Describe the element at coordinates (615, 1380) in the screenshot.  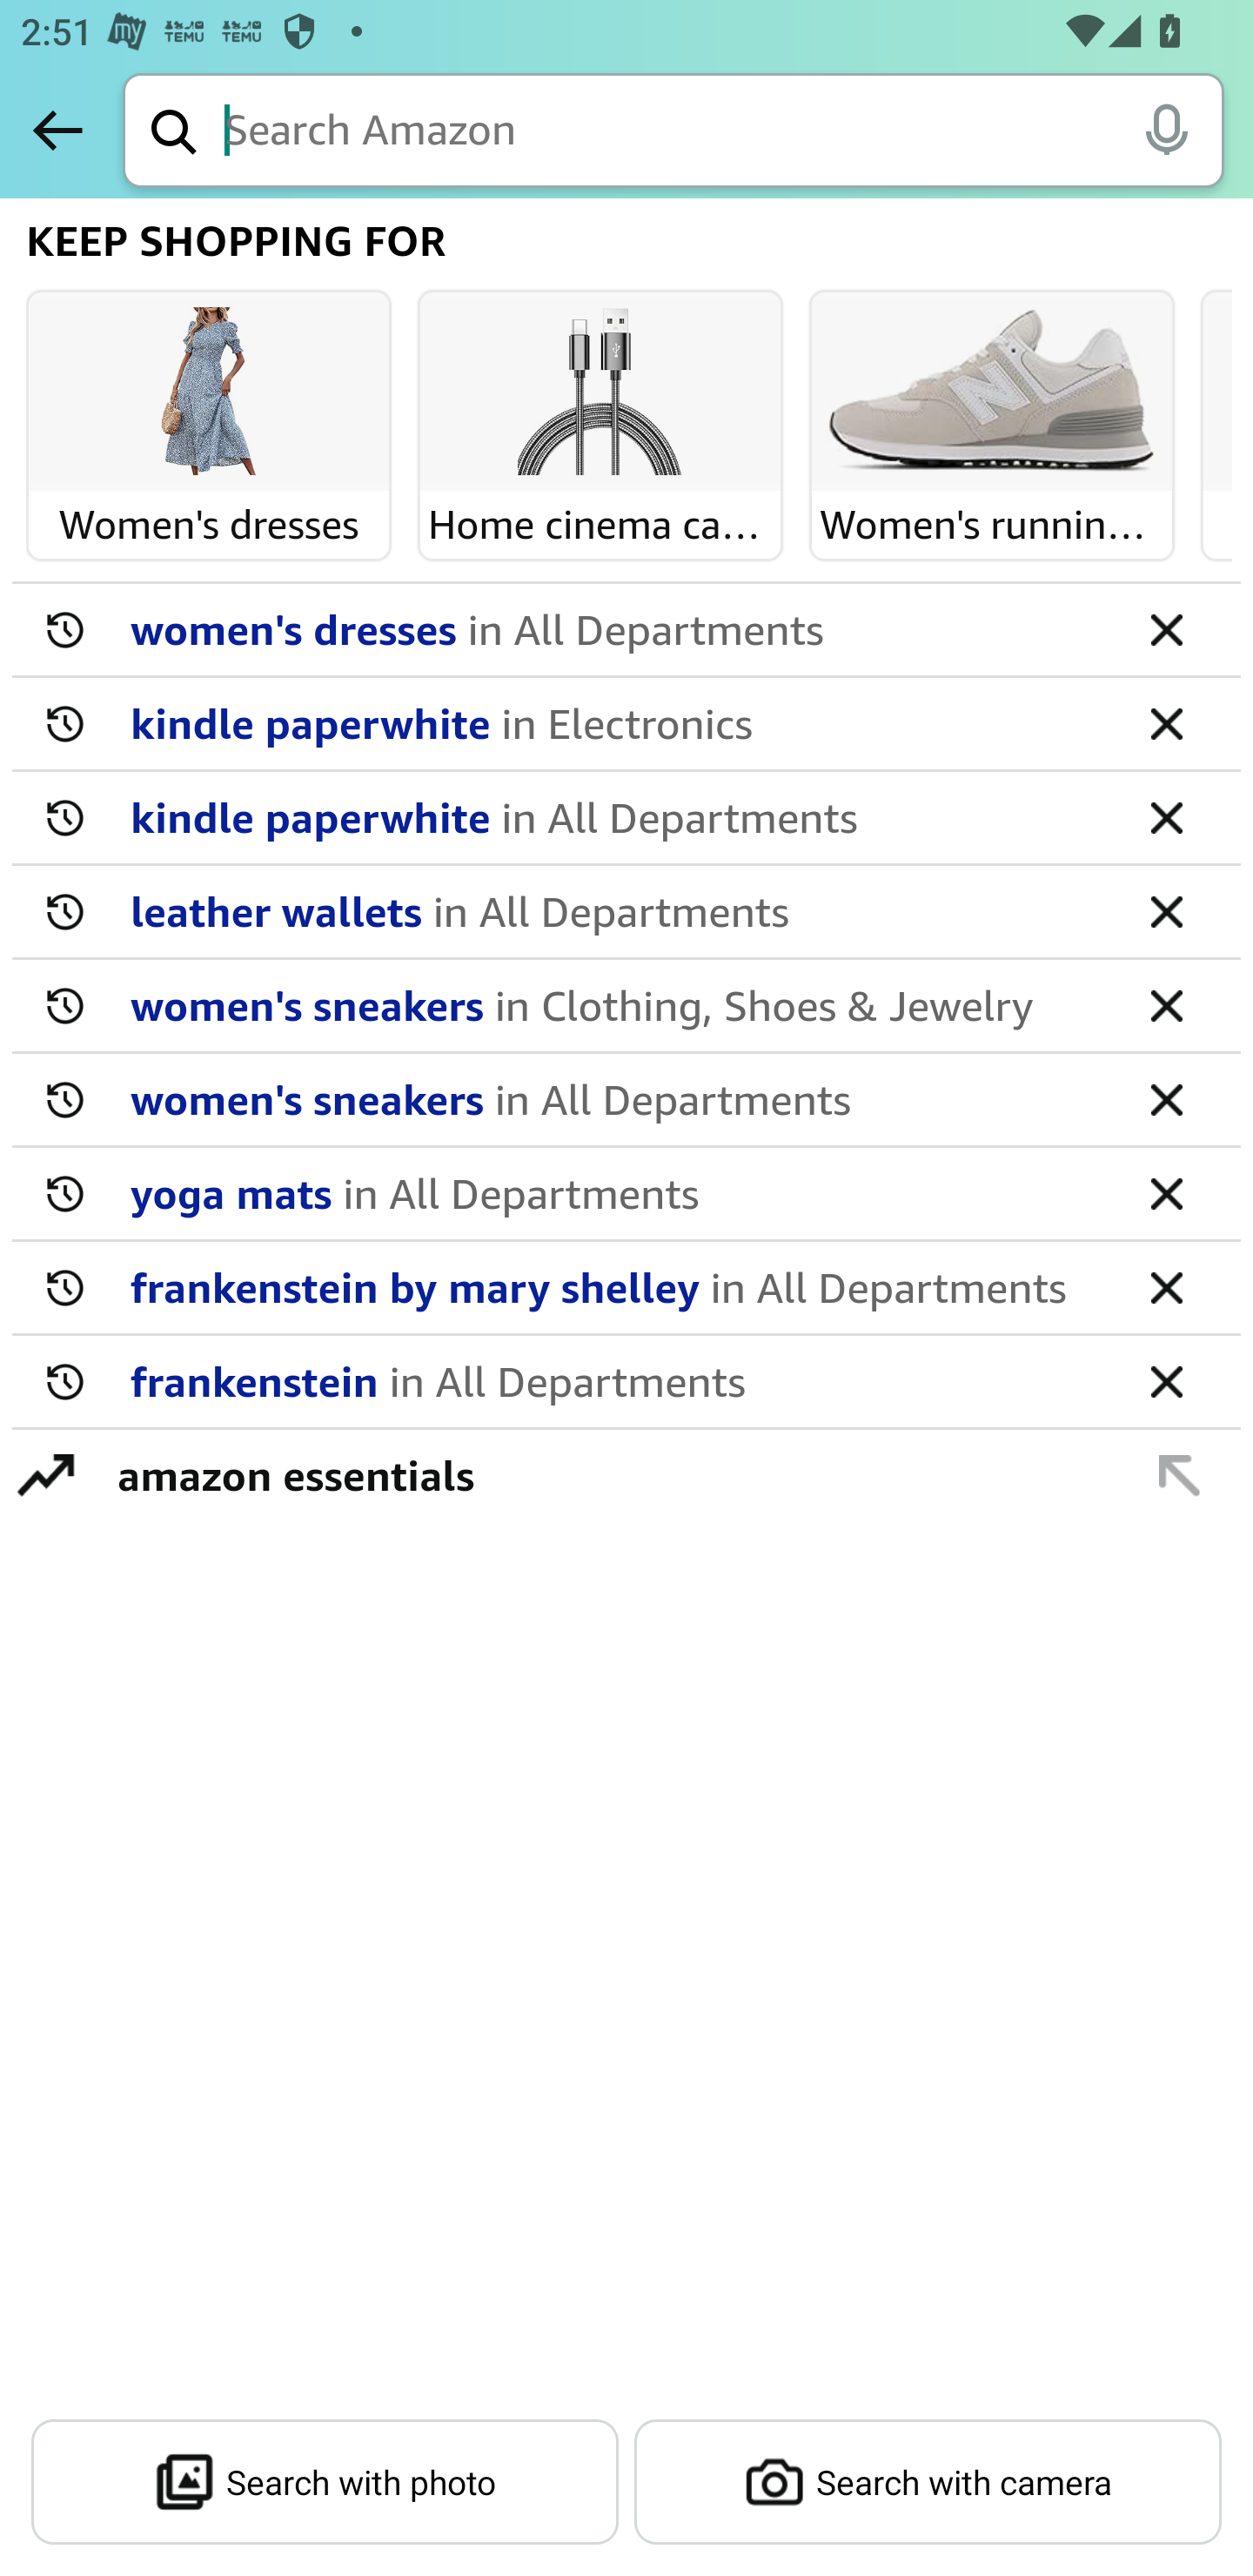
I see `frankenstein` at that location.